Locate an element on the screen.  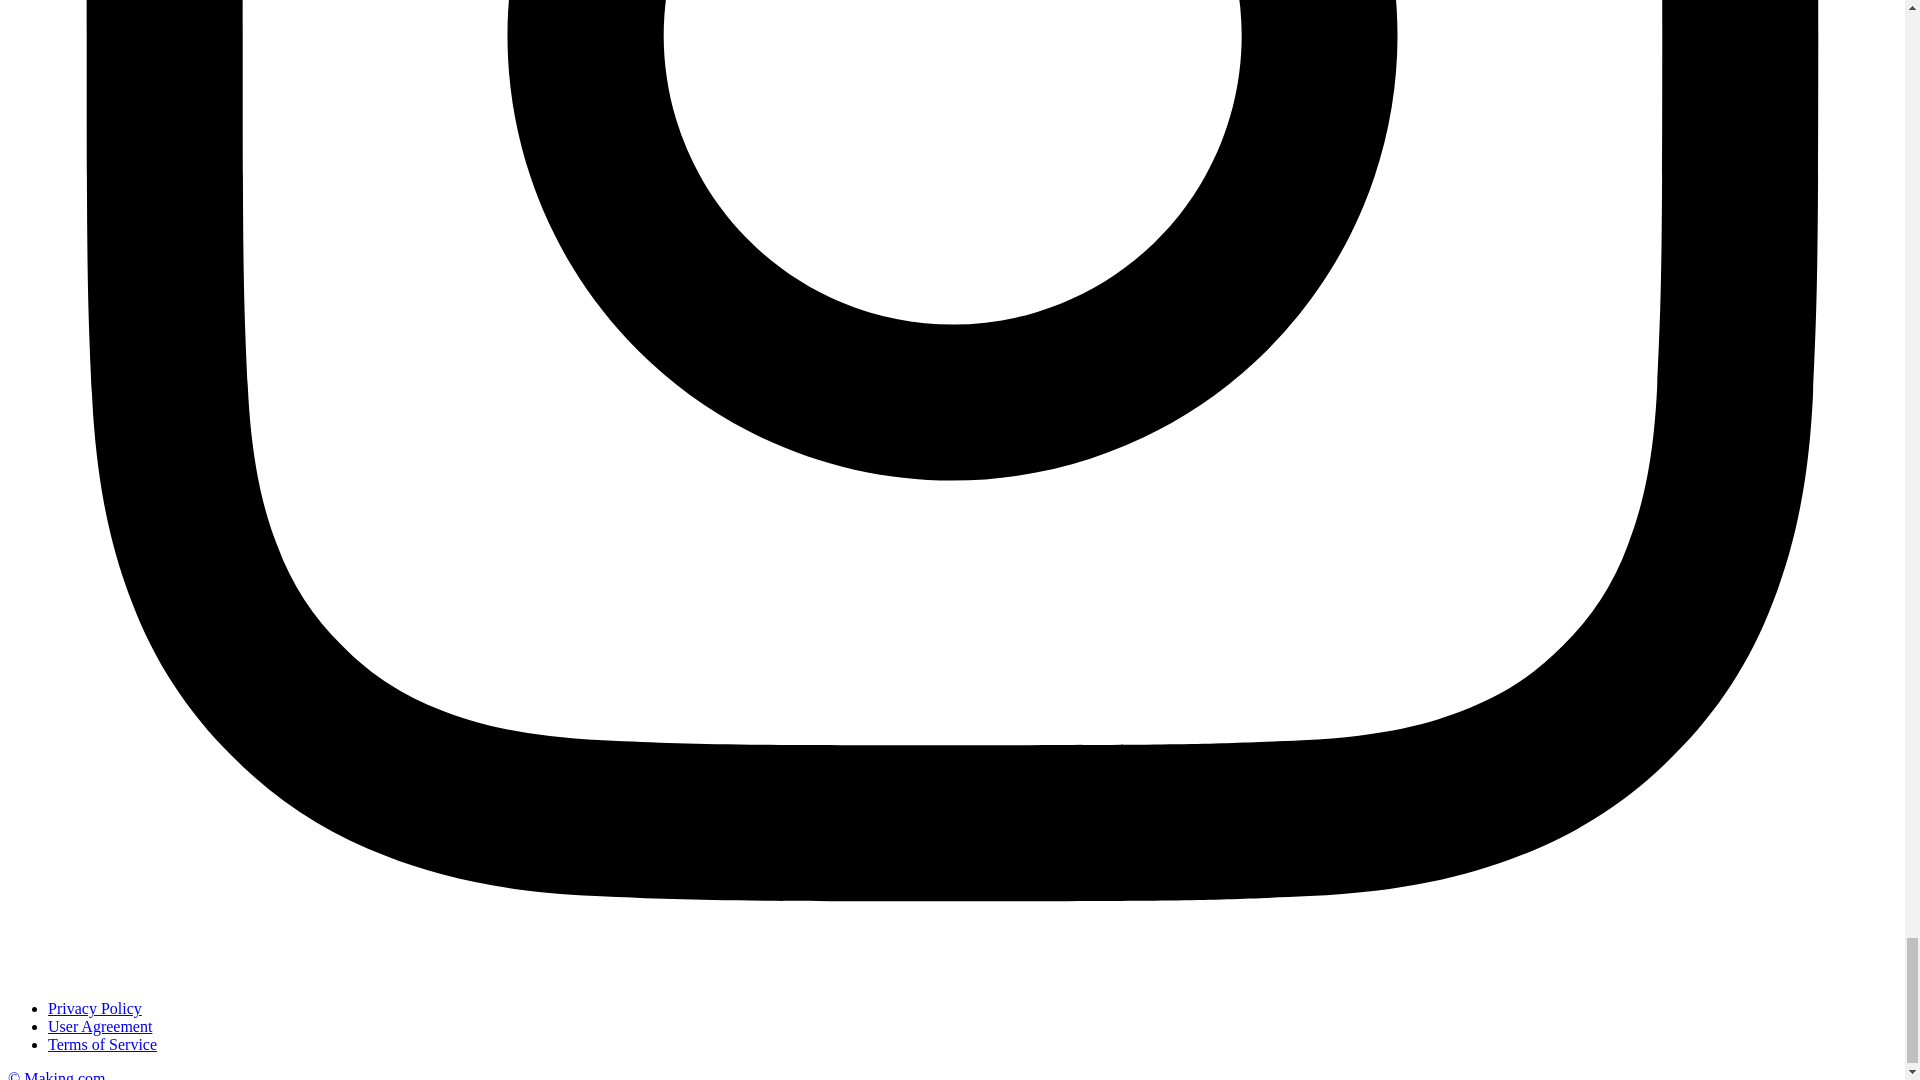
User Agreement is located at coordinates (100, 1026).